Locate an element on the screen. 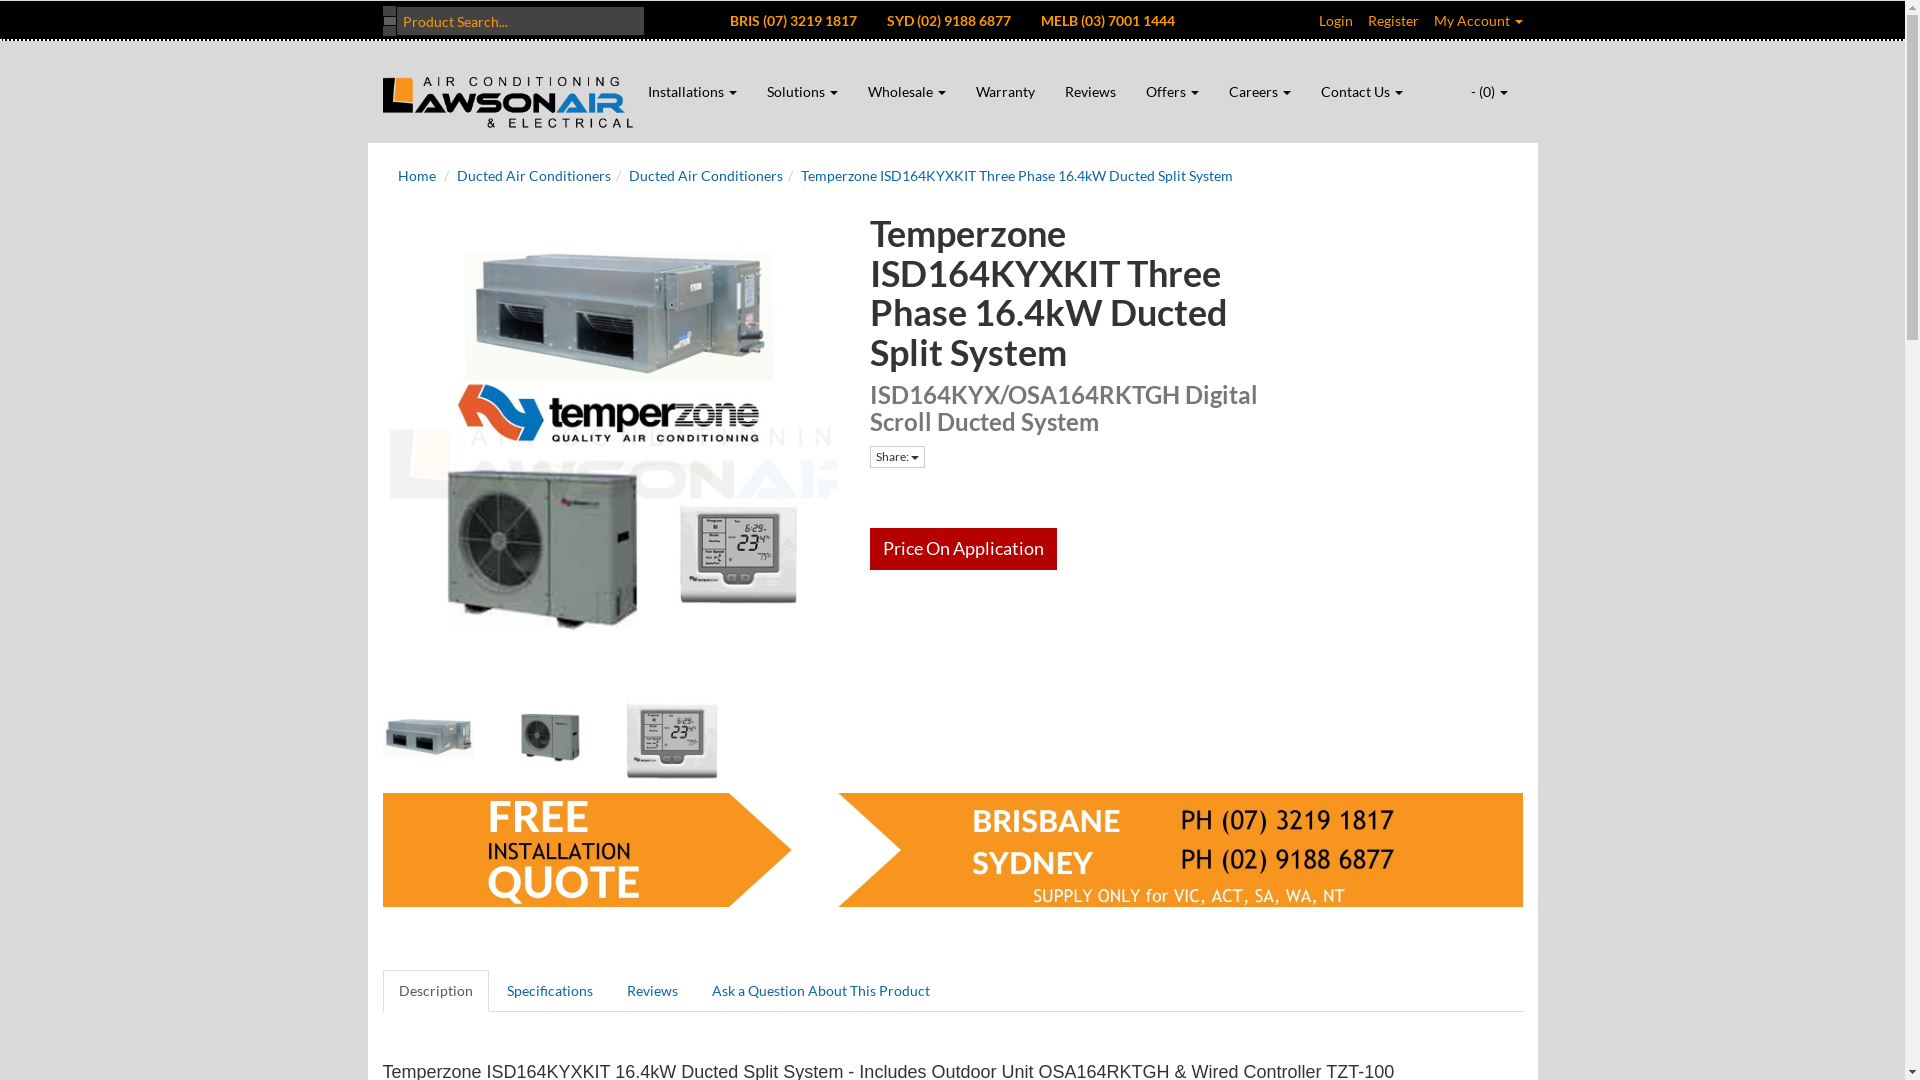  Large View is located at coordinates (550, 738).